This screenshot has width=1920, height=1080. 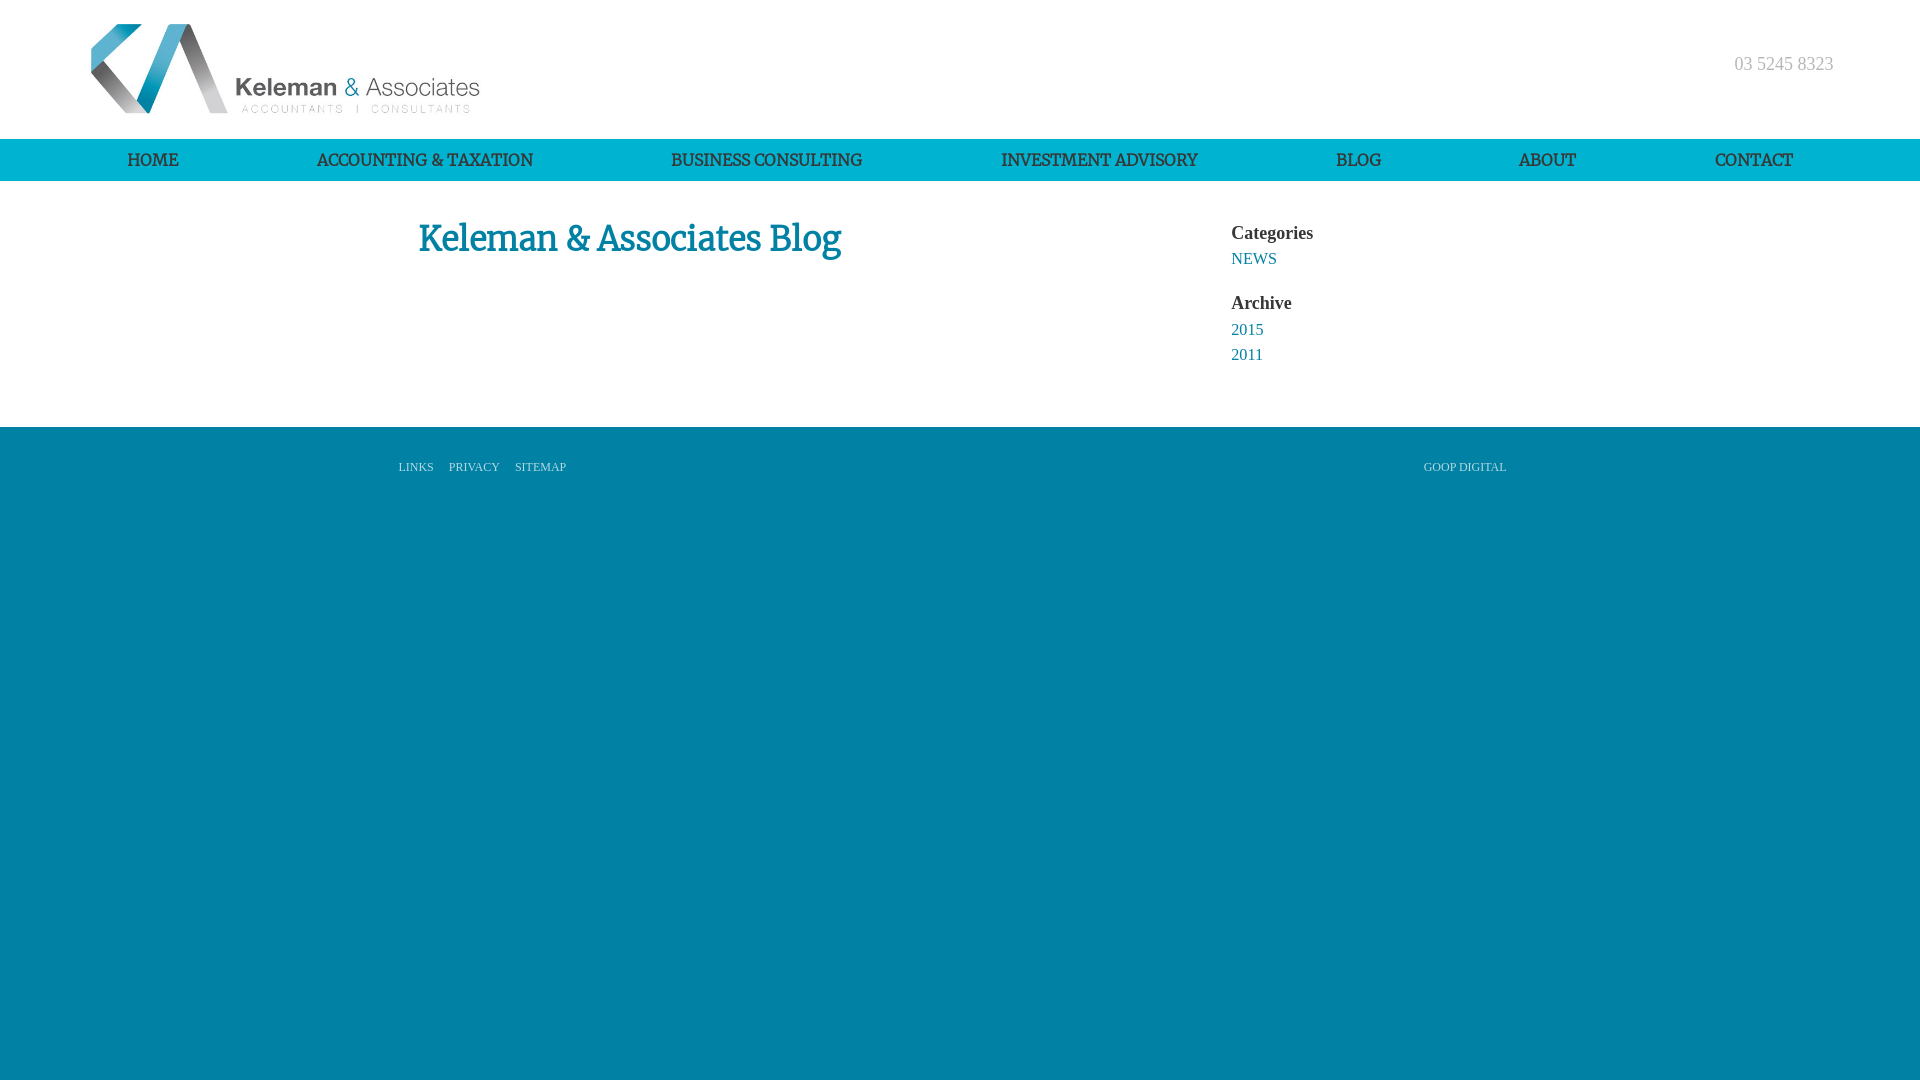 What do you see at coordinates (540, 467) in the screenshot?
I see `SITEMAP` at bounding box center [540, 467].